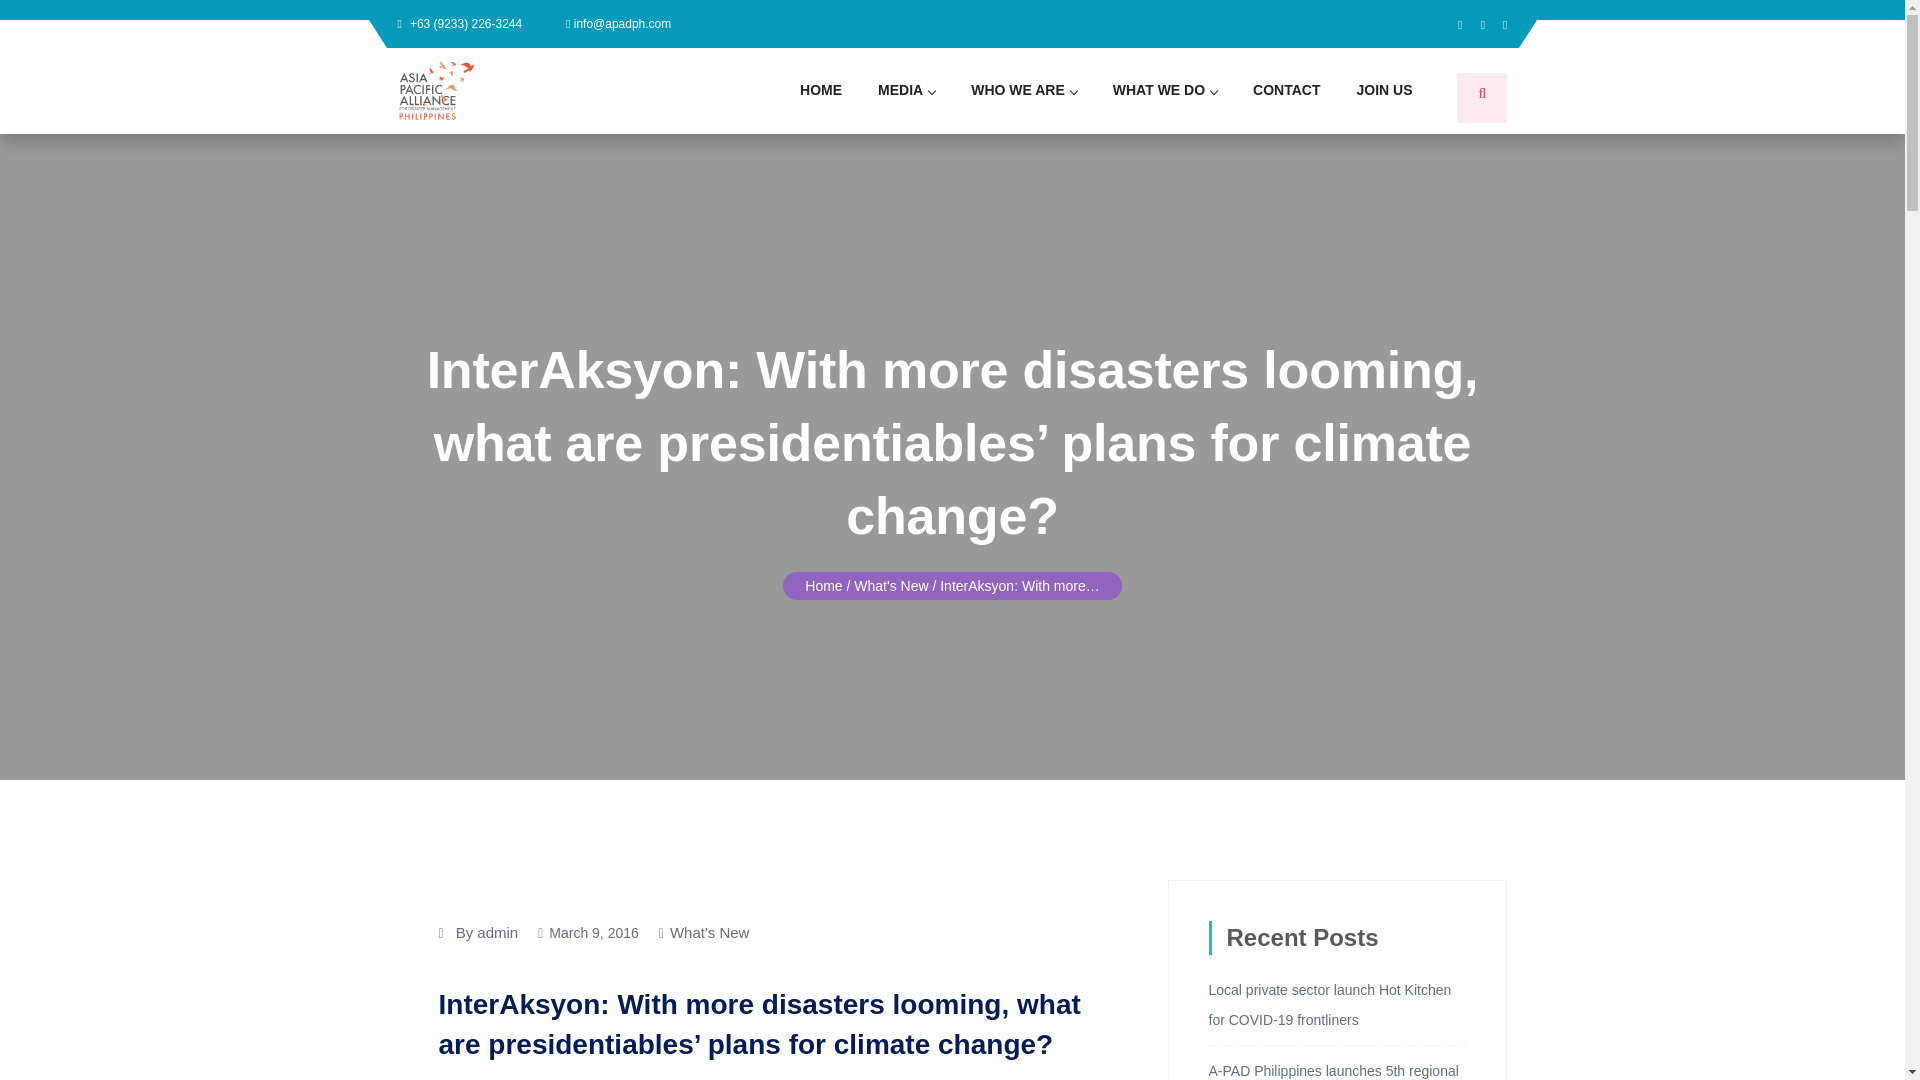  What do you see at coordinates (487, 933) in the screenshot?
I see `By admin` at bounding box center [487, 933].